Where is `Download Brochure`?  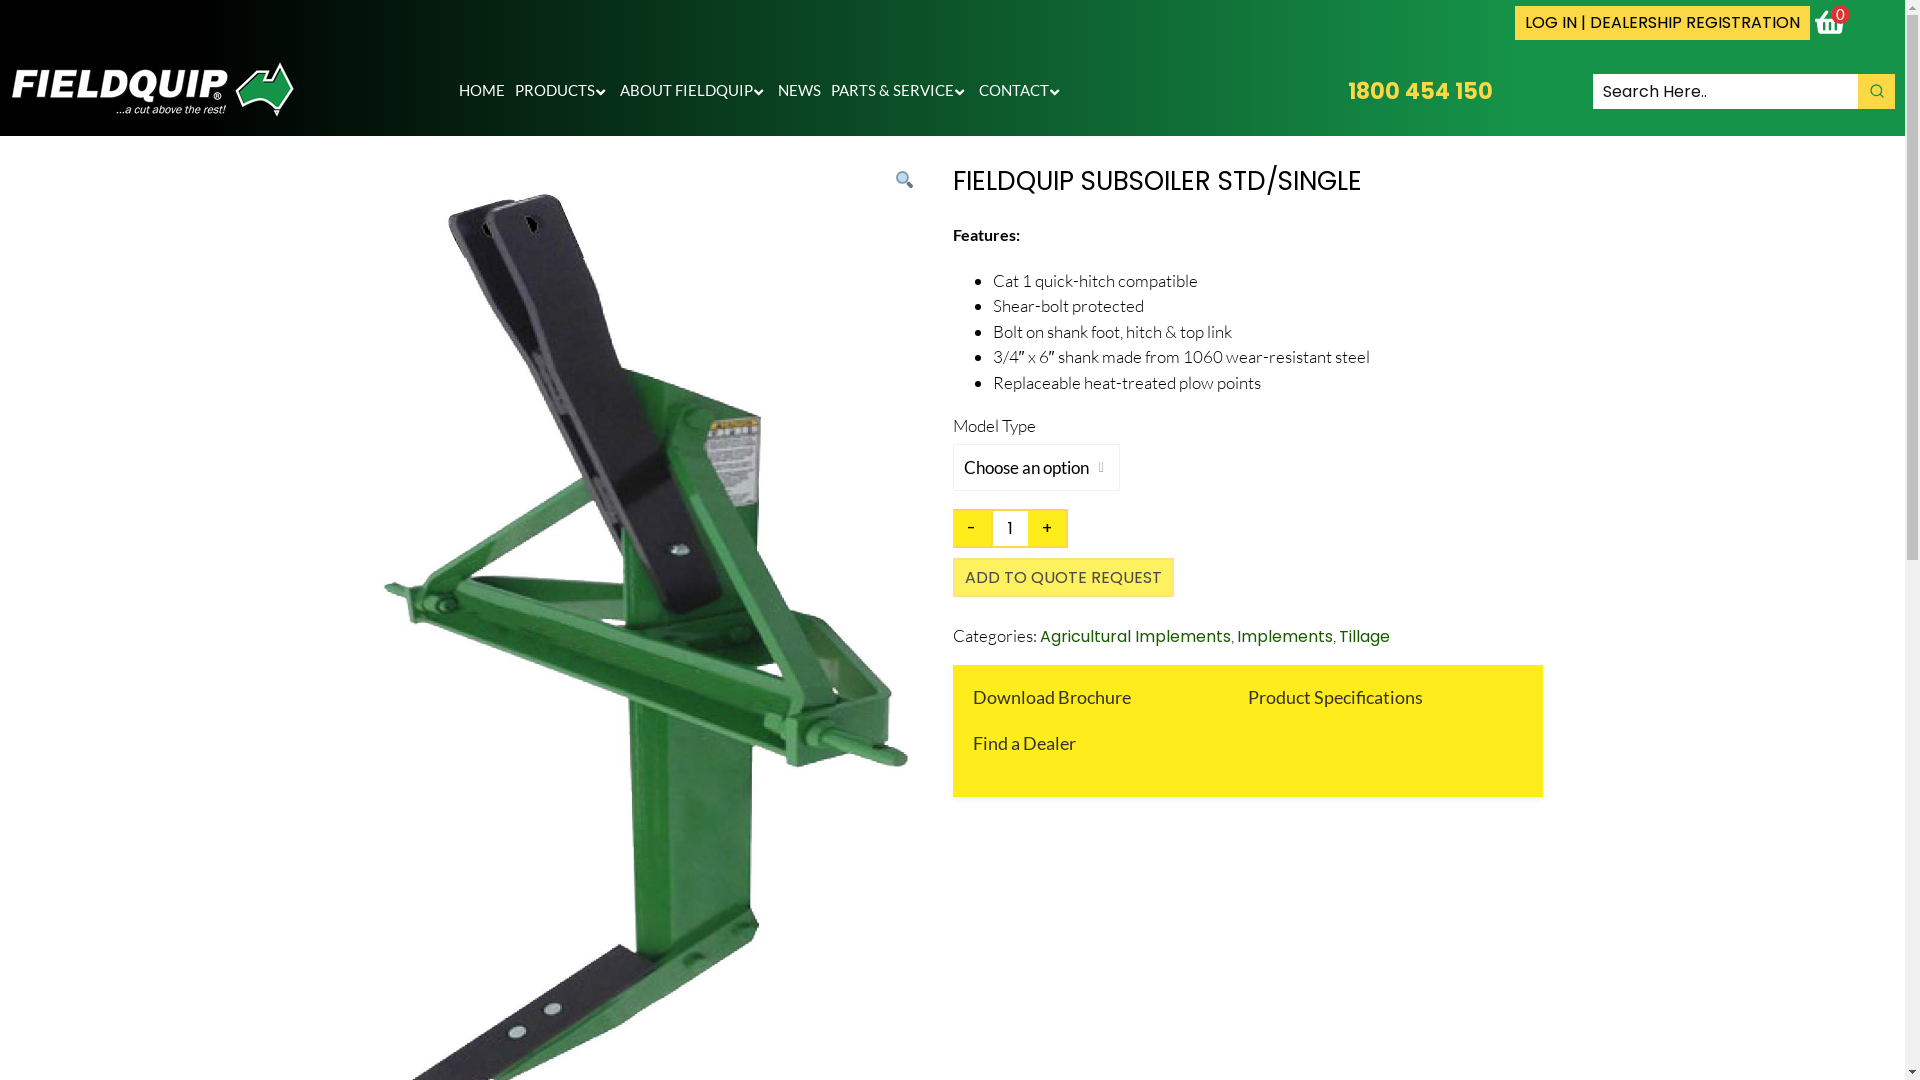
Download Brochure is located at coordinates (1051, 697).